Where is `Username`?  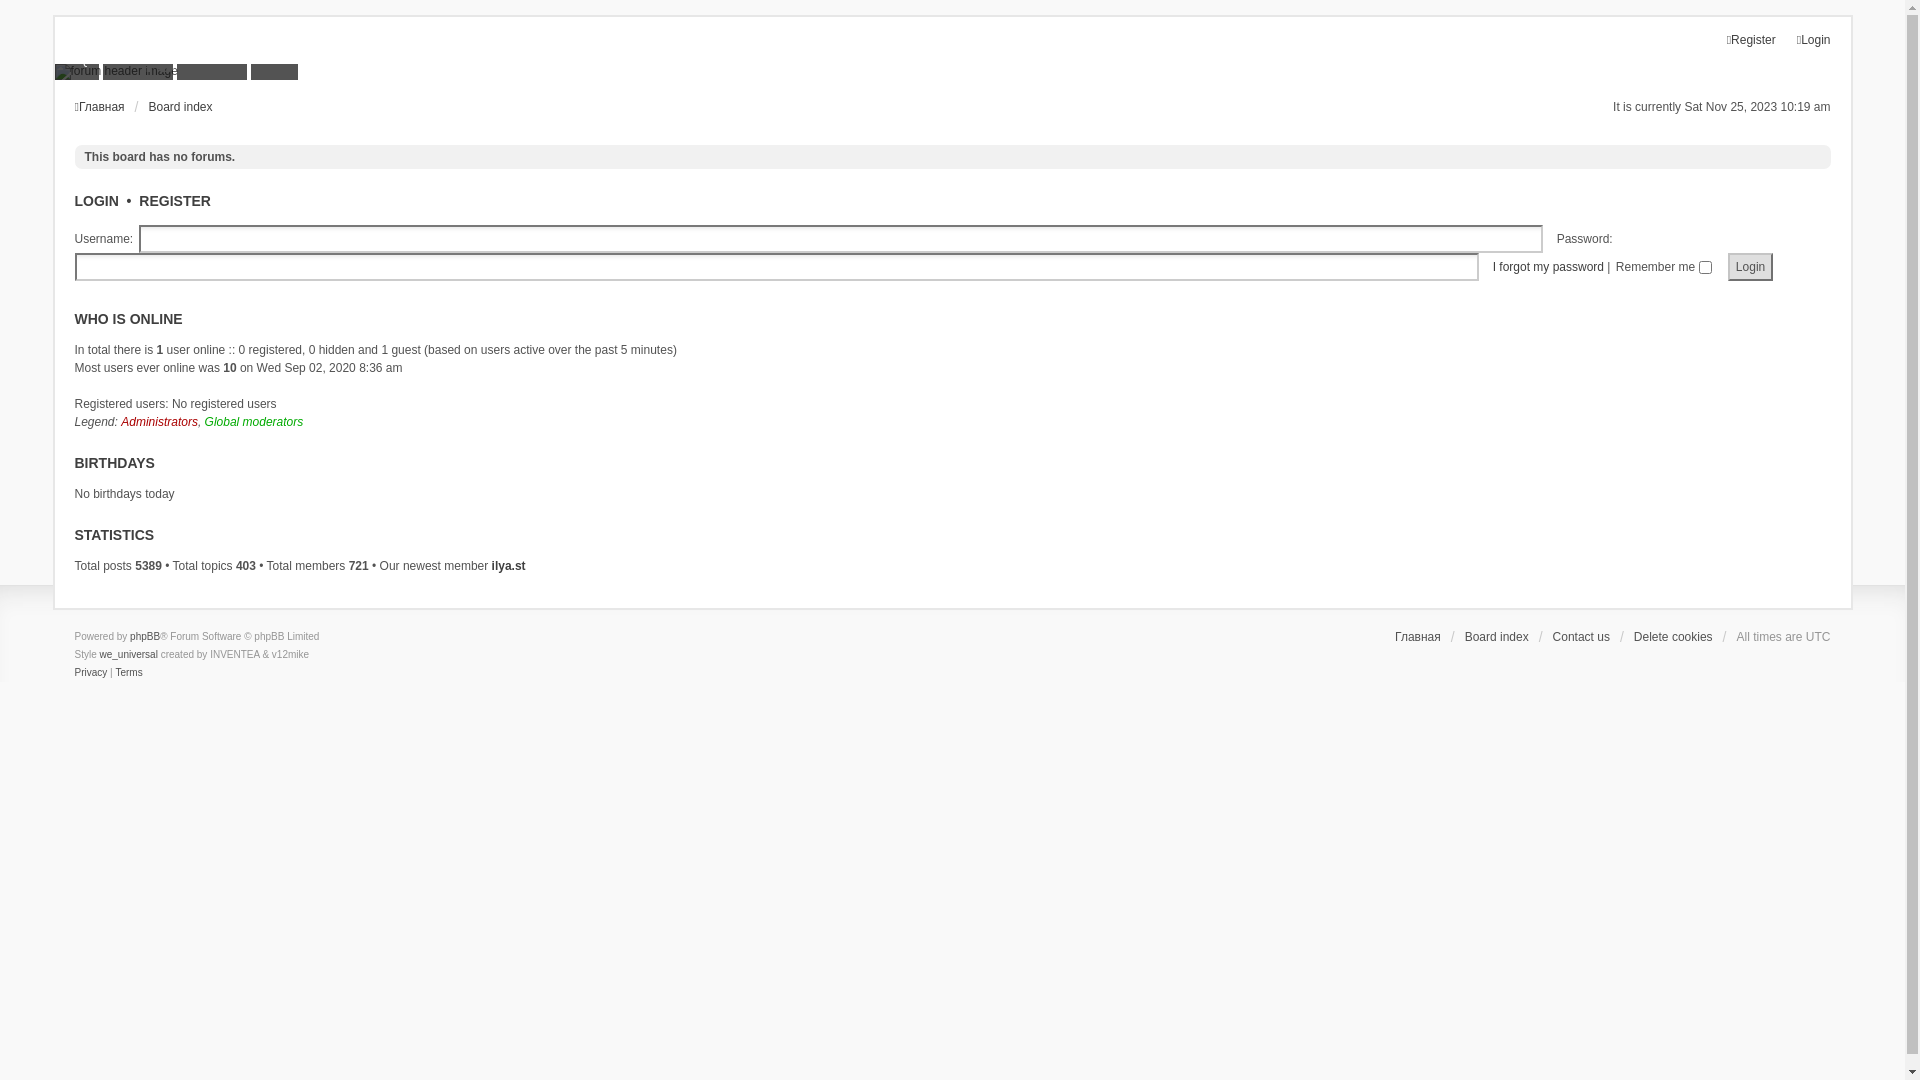
Username is located at coordinates (842, 239).